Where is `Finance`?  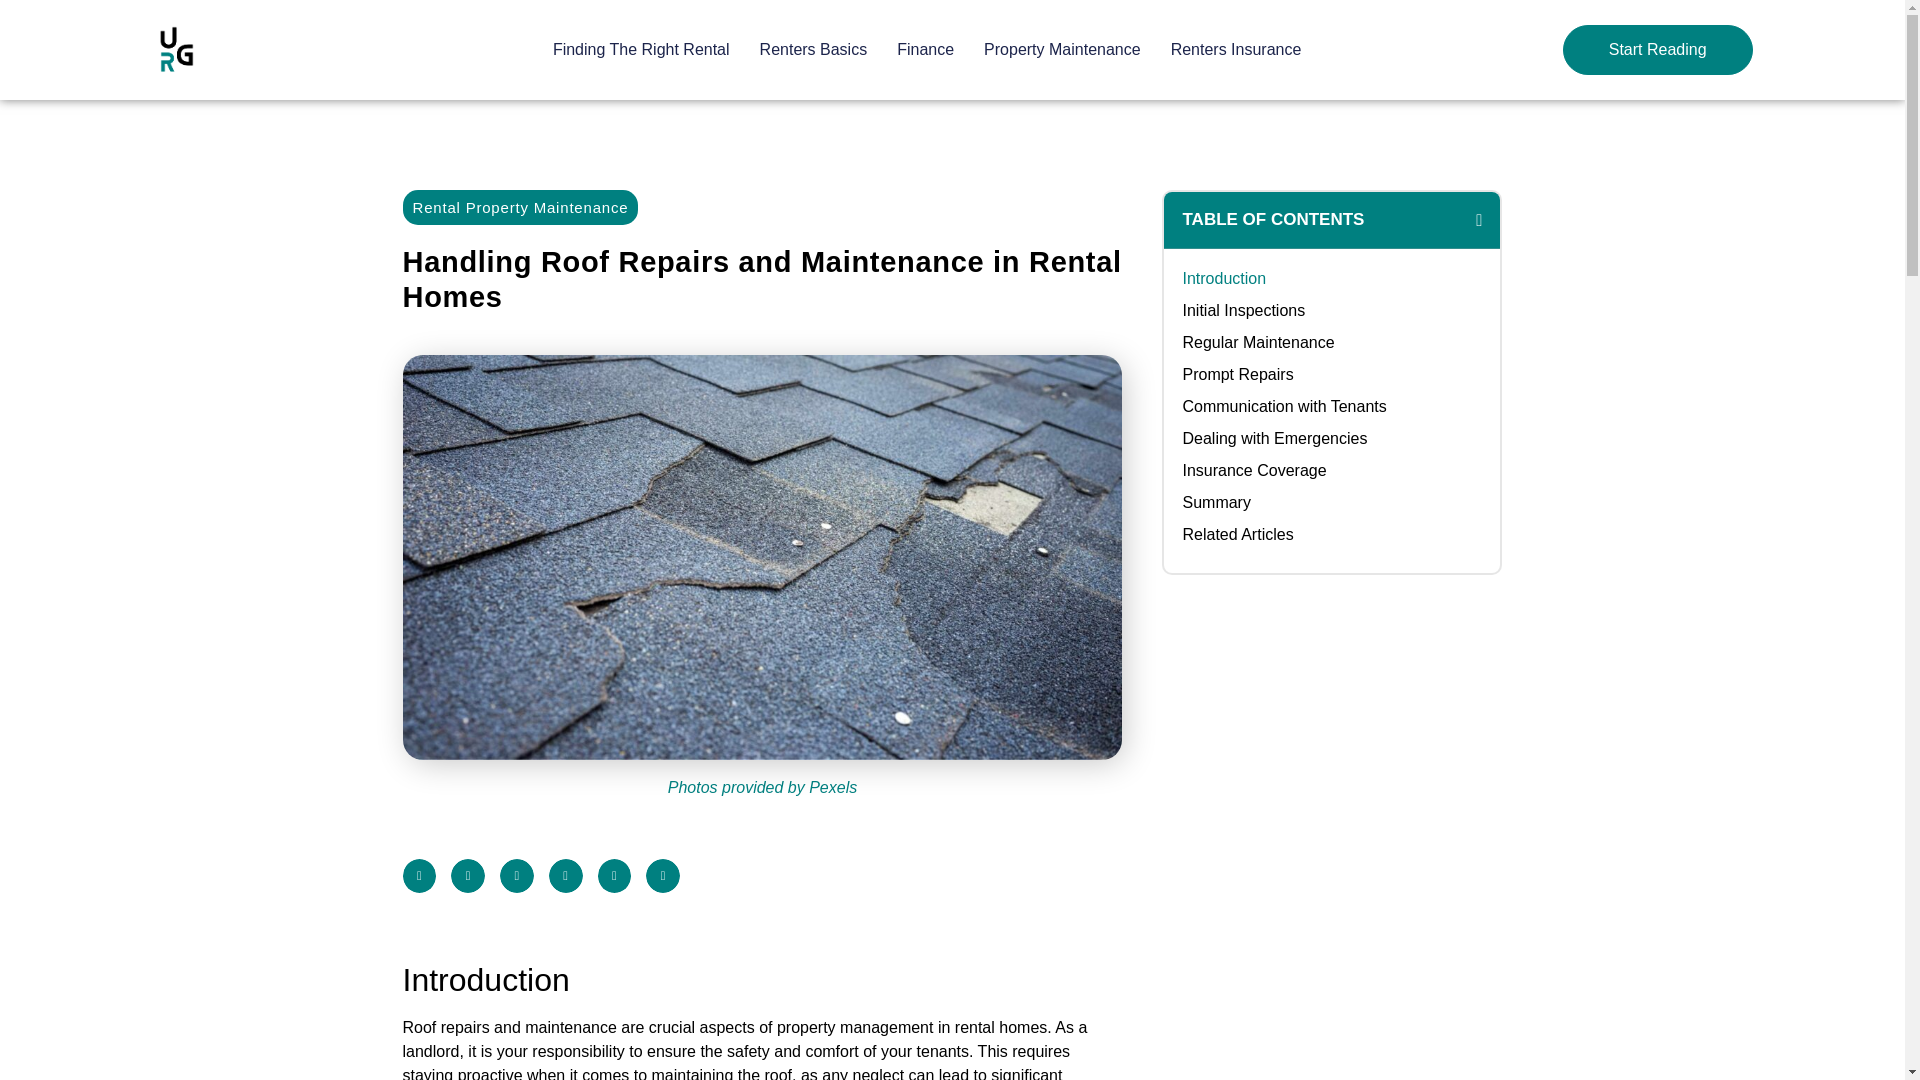
Finance is located at coordinates (925, 49).